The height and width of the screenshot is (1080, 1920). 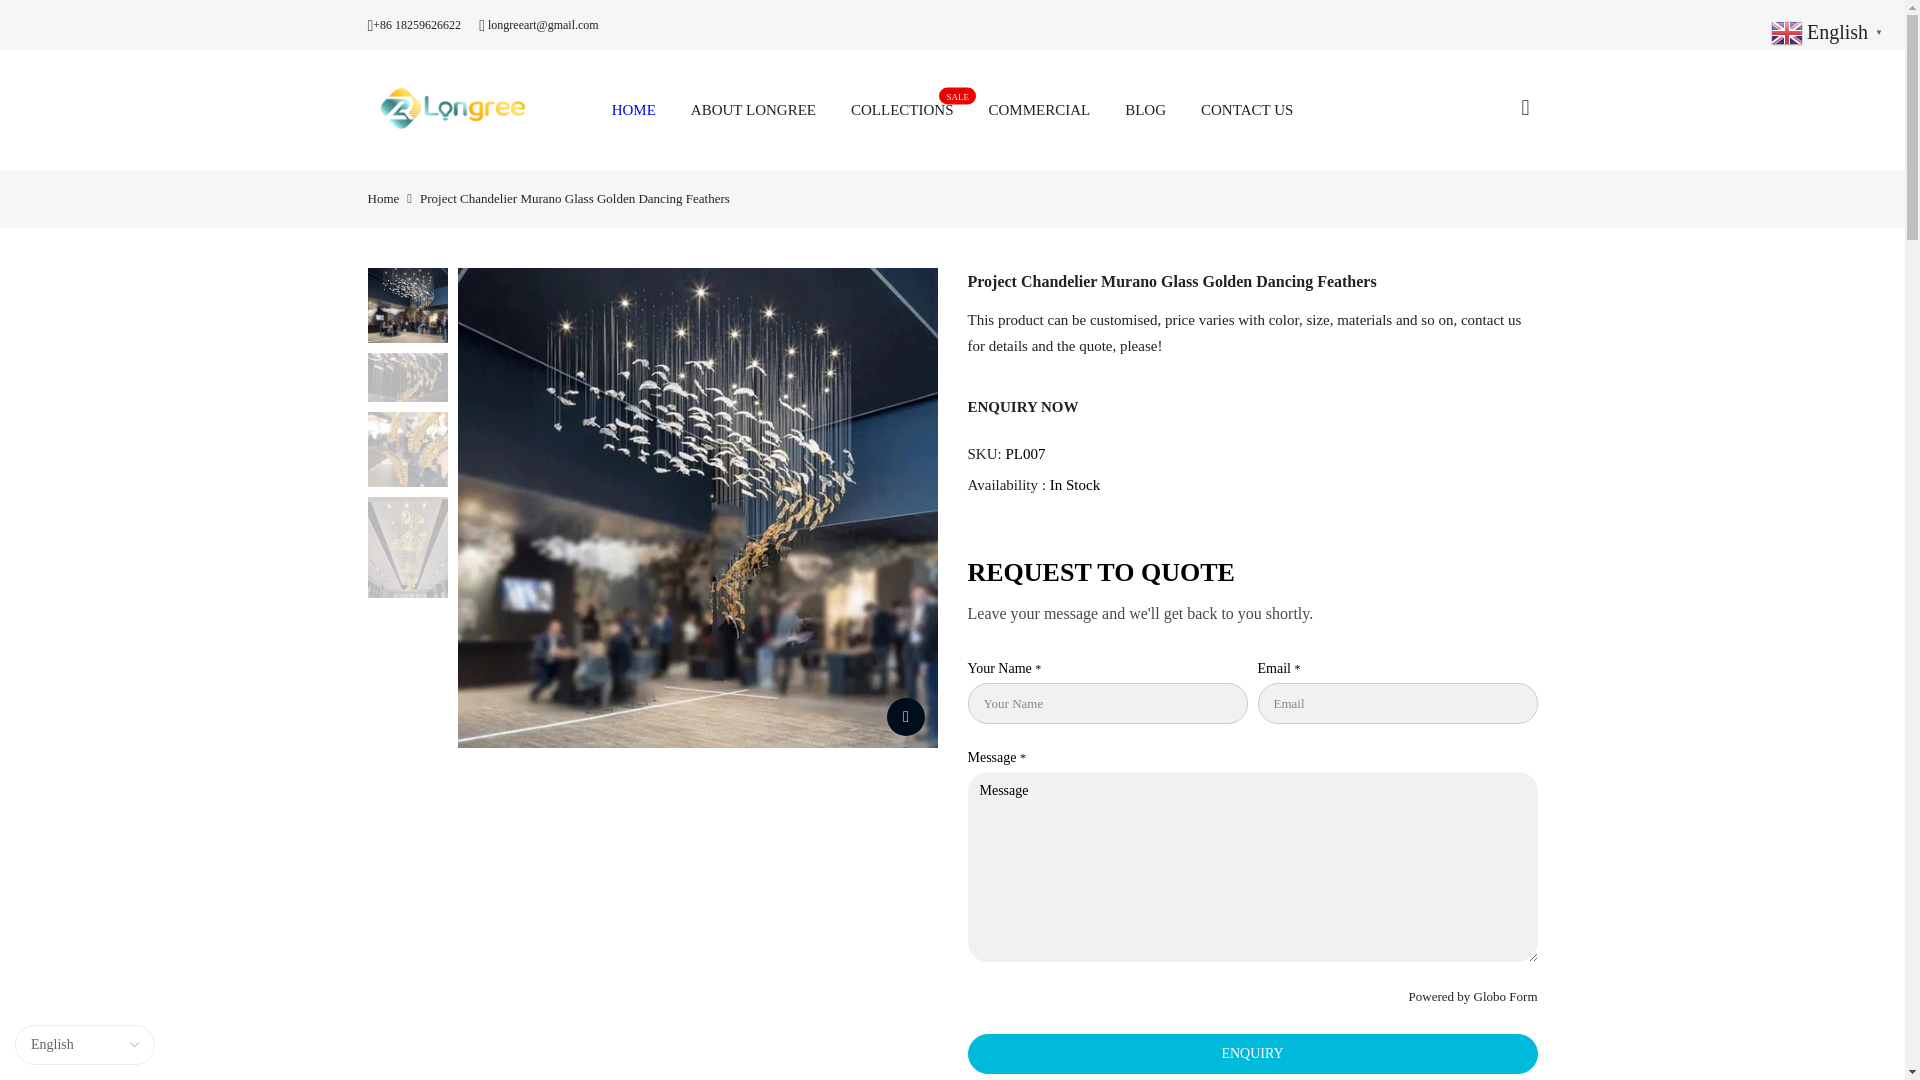 What do you see at coordinates (1023, 406) in the screenshot?
I see `ARCHITECTURAL LIGHTINGS` at bounding box center [1023, 406].